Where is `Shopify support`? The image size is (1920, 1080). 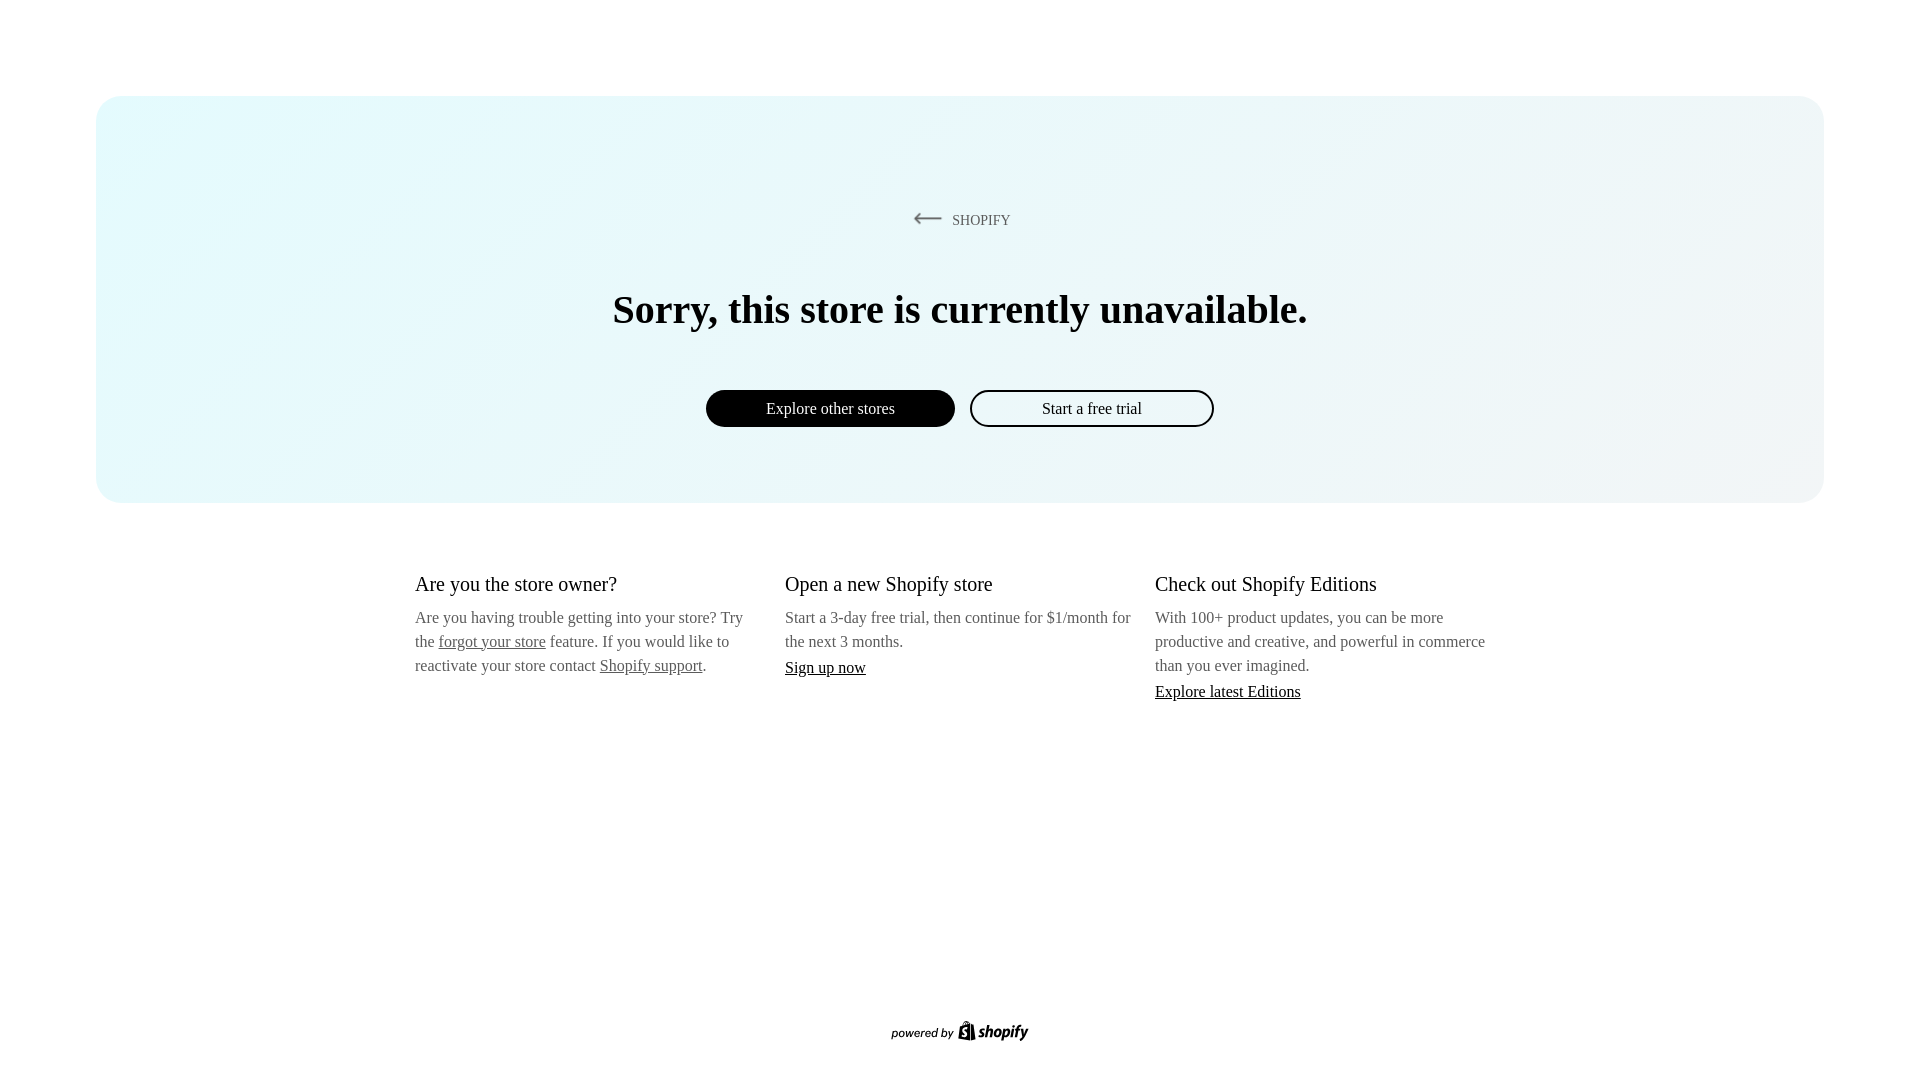
Shopify support is located at coordinates (650, 664).